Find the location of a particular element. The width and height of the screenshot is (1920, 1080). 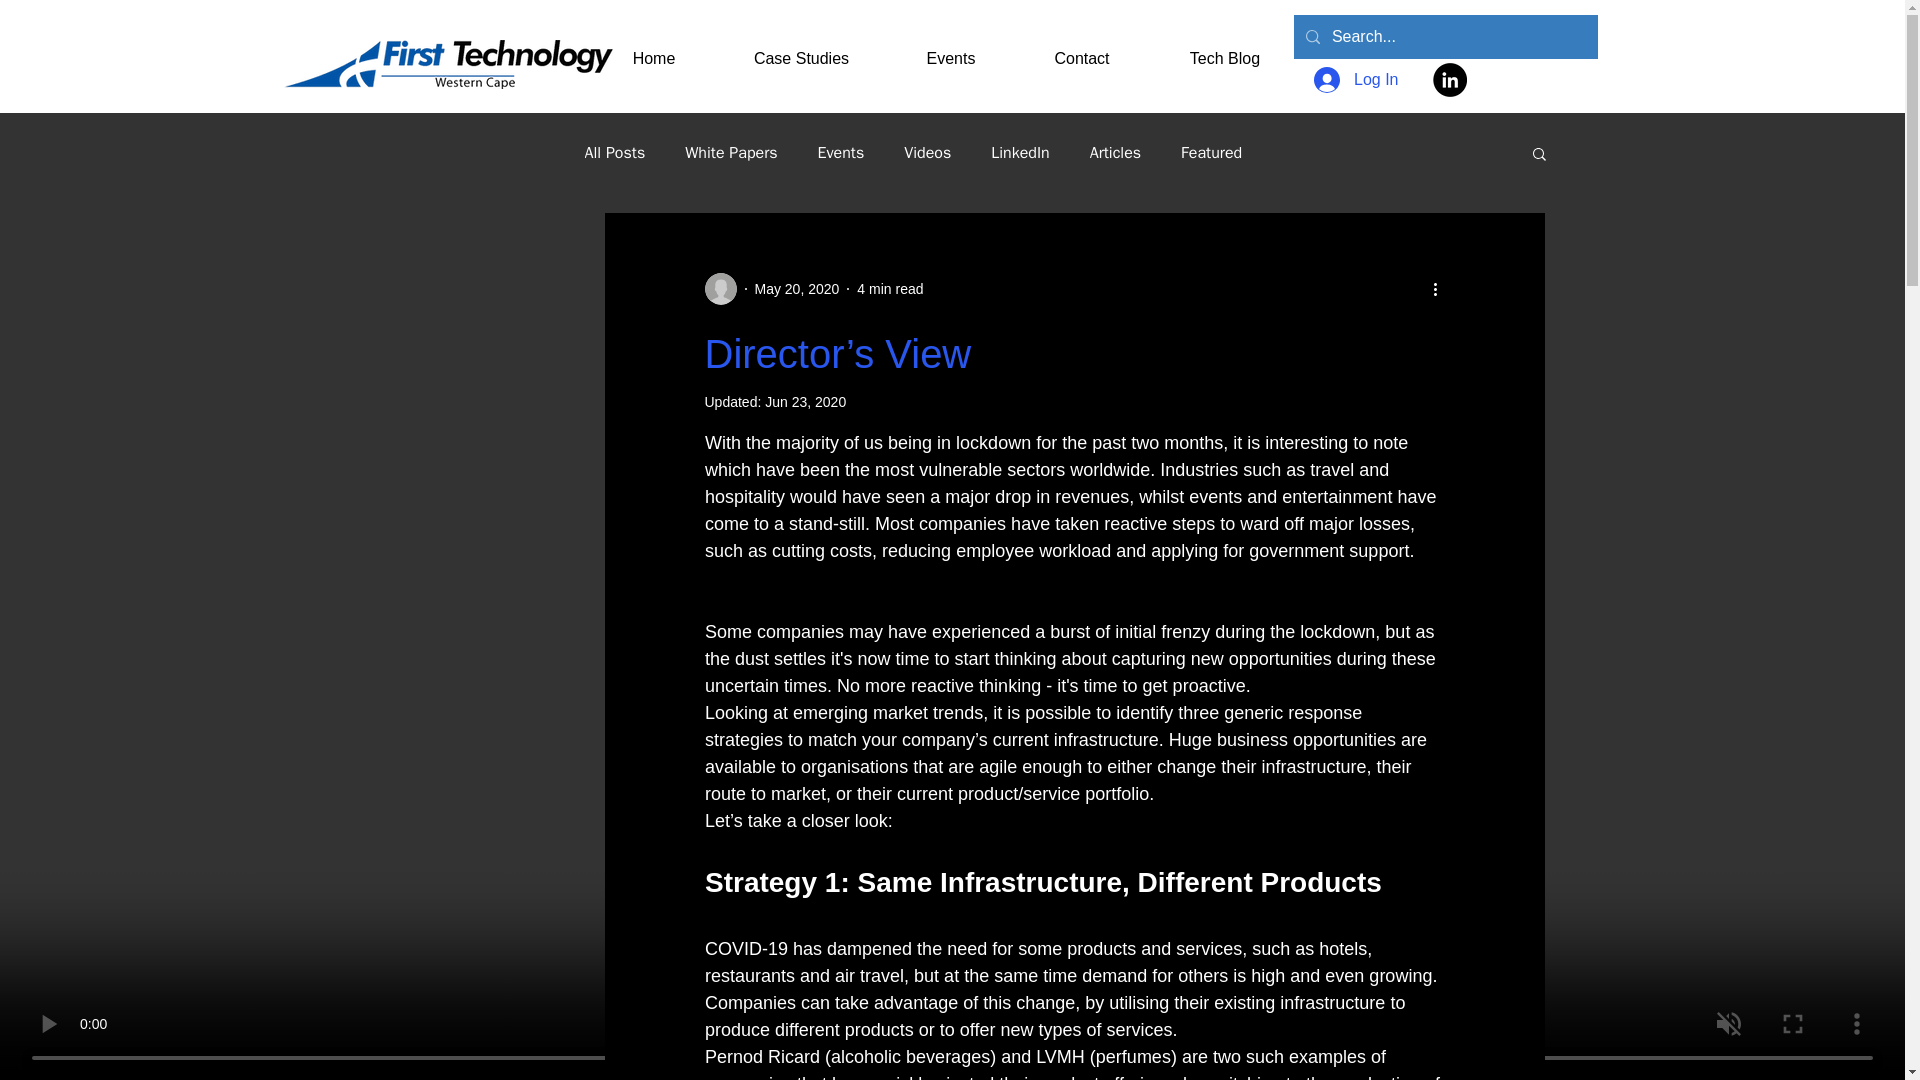

White Papers is located at coordinates (731, 152).